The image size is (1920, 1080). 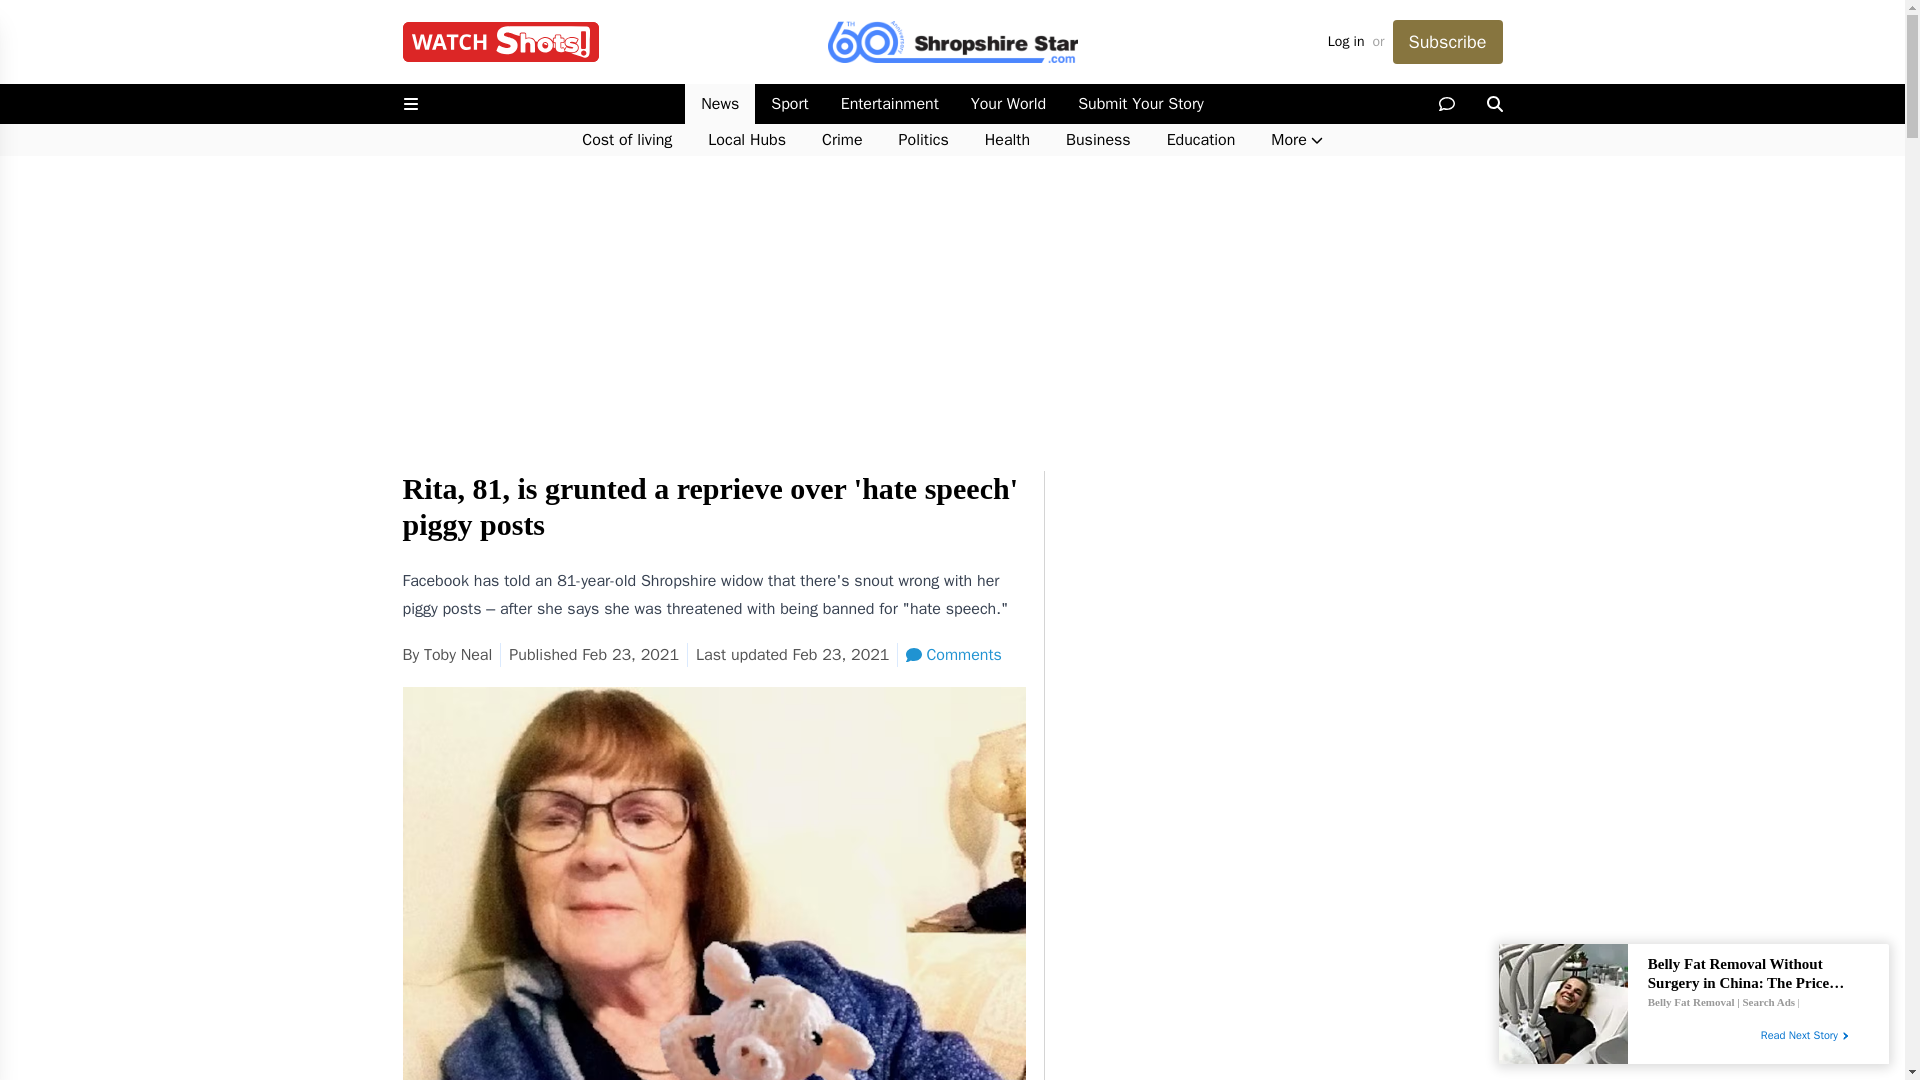 I want to click on Entertainment, so click(x=890, y=104).